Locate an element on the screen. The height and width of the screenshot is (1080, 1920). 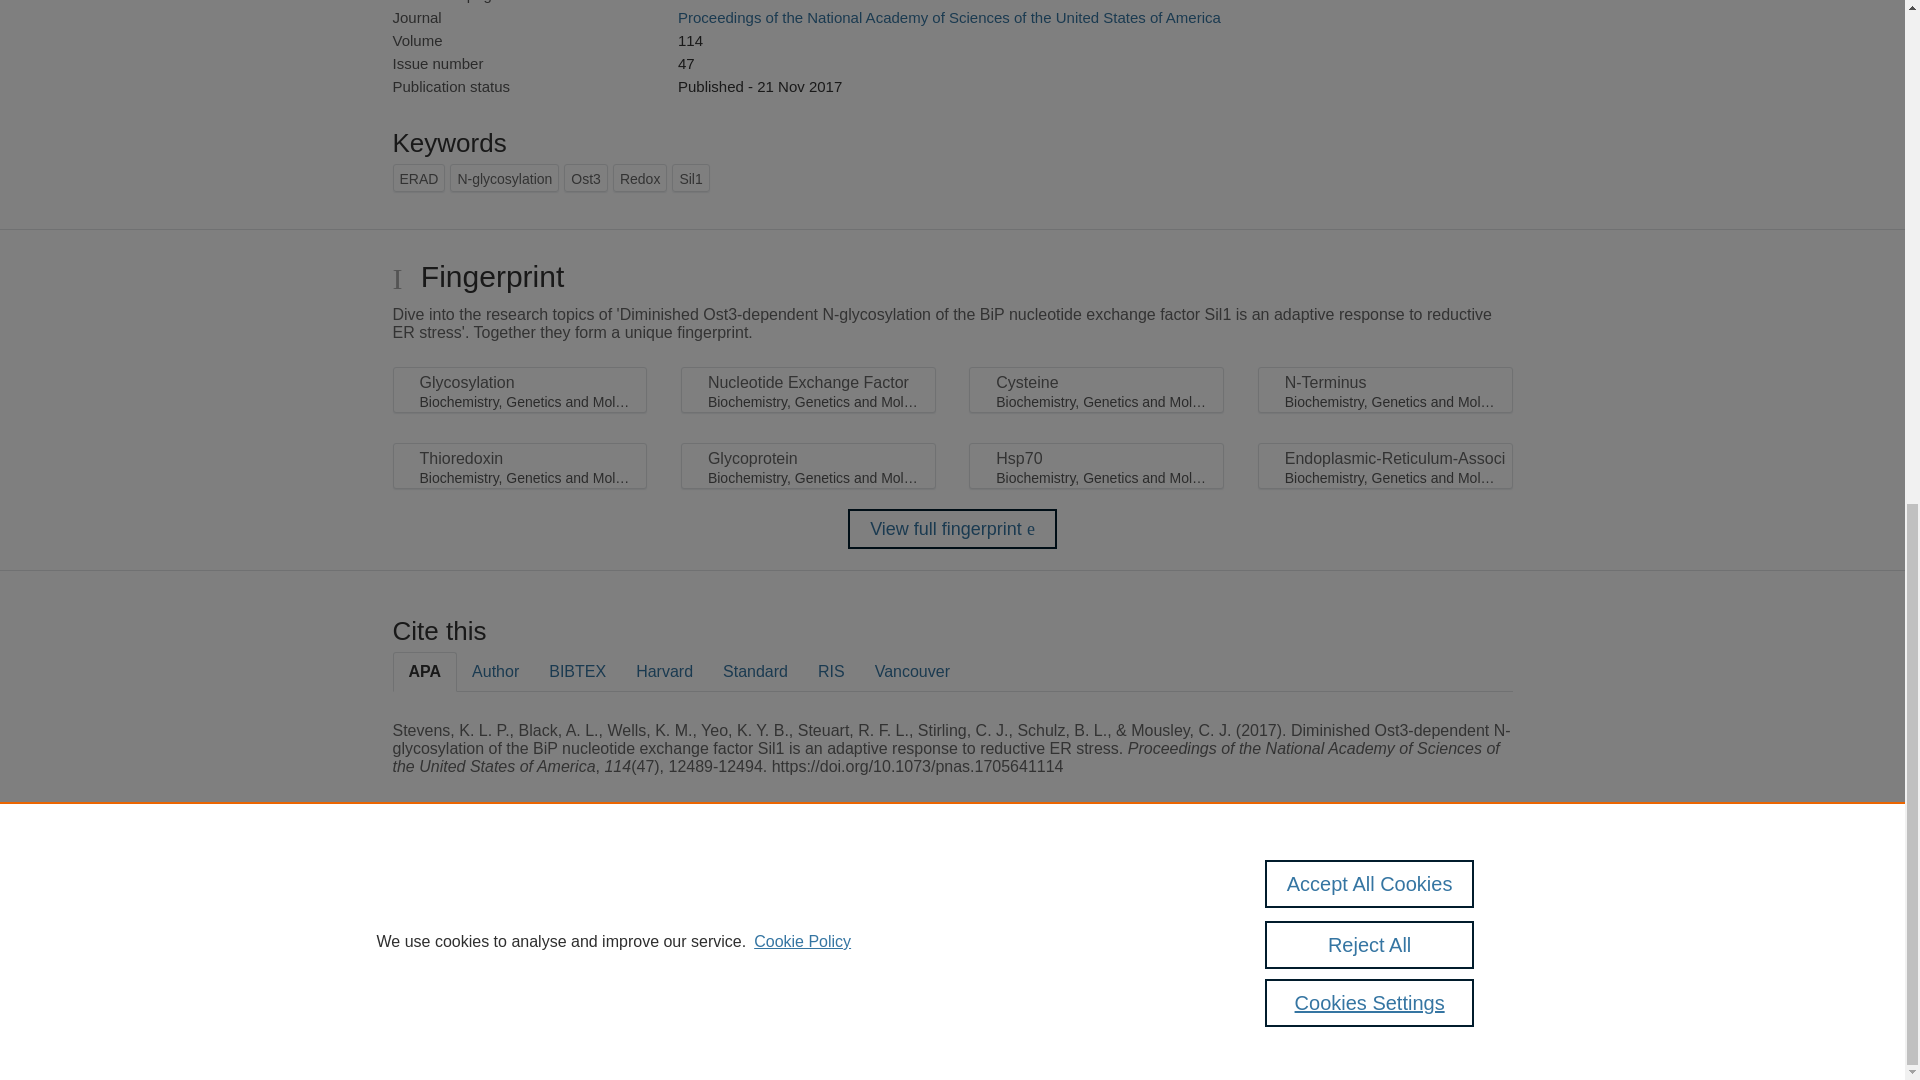
Elsevier B.V. is located at coordinates (668, 932).